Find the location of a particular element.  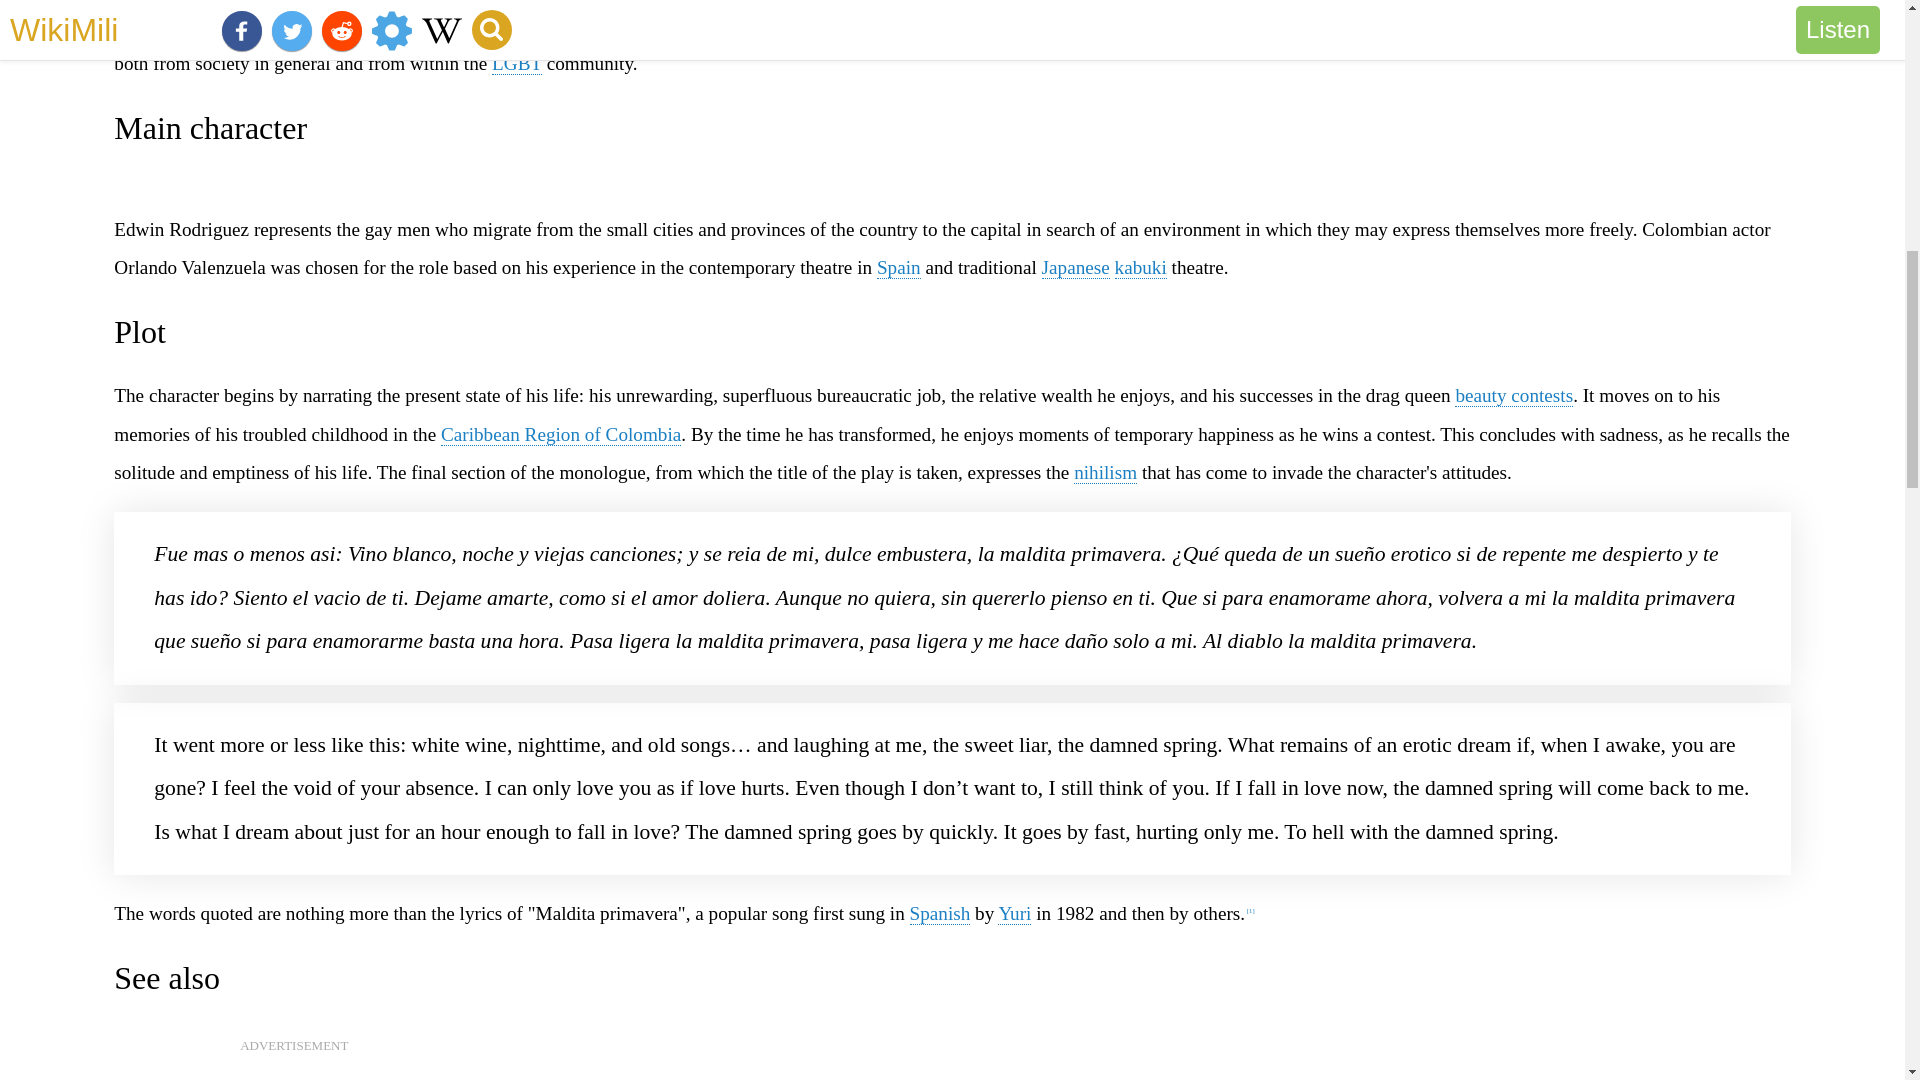

kitsch is located at coordinates (848, 24).